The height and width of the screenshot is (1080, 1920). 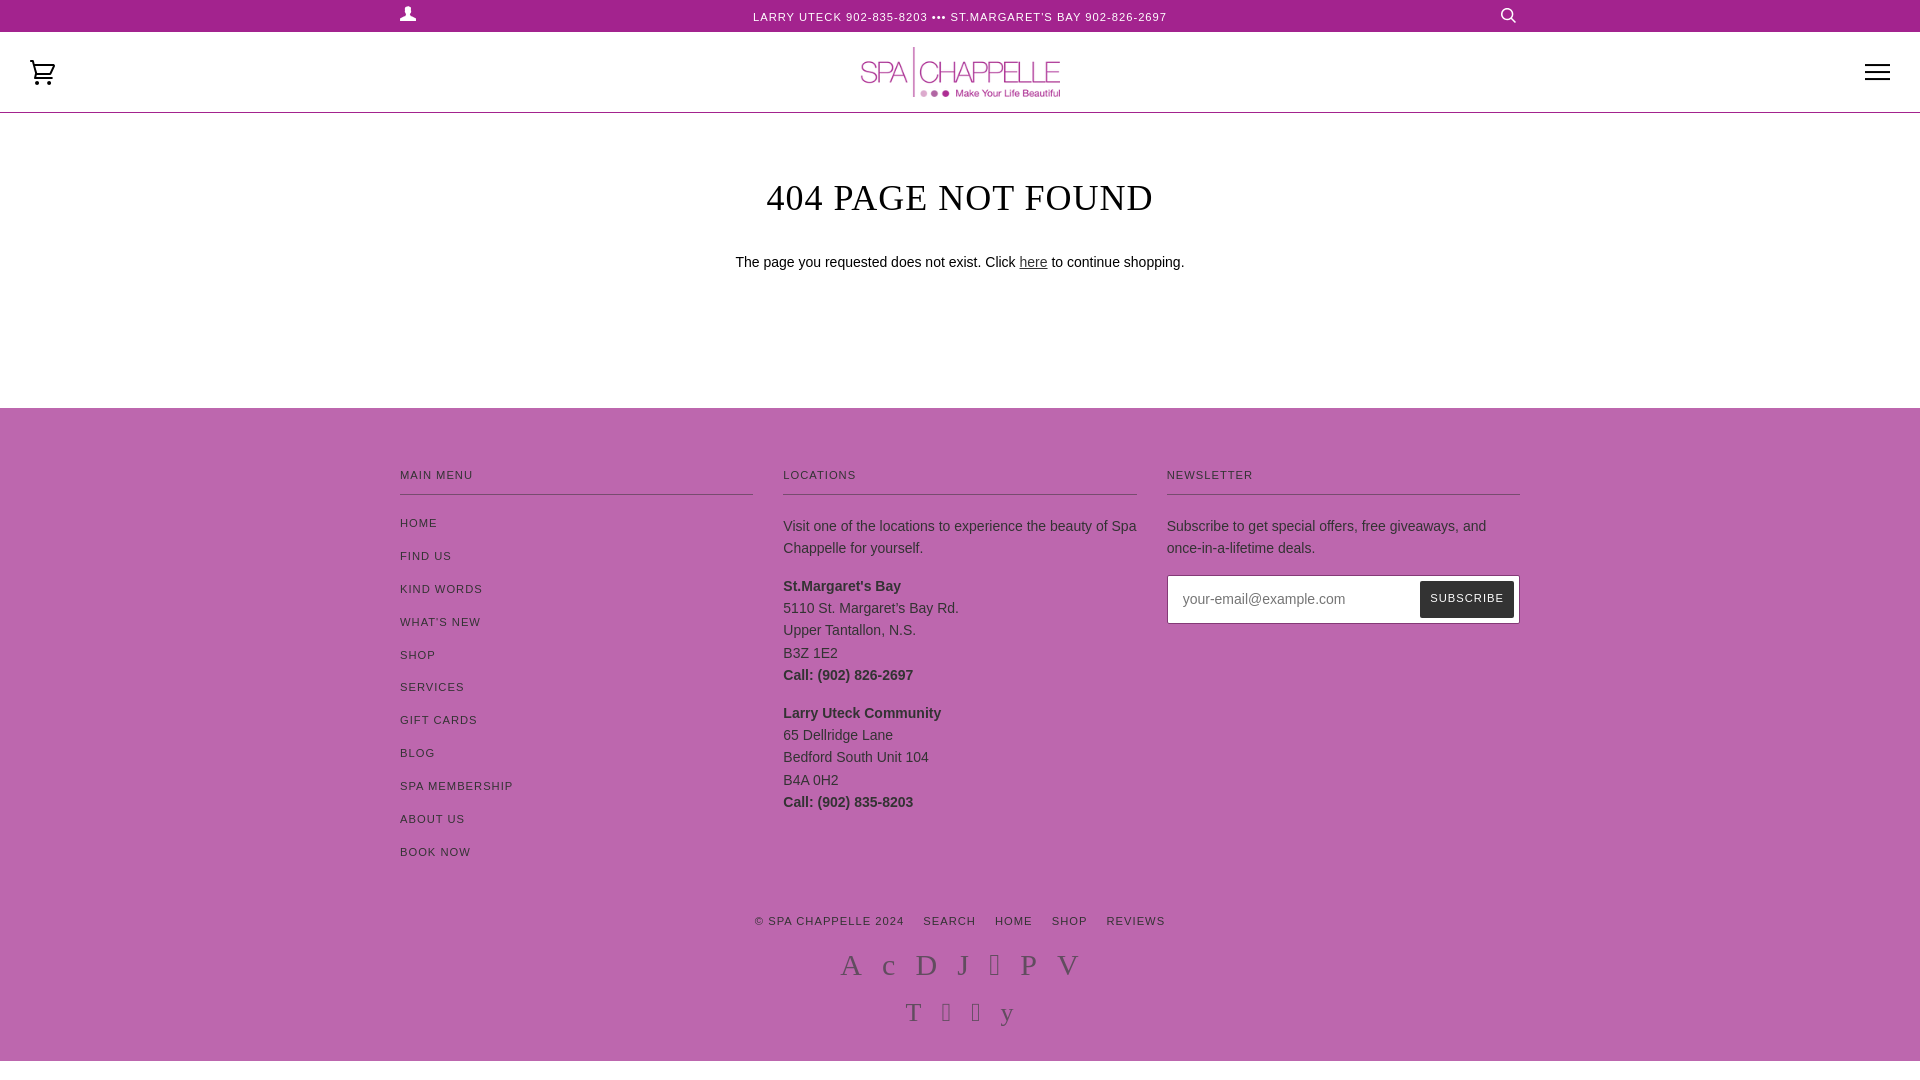 What do you see at coordinates (432, 687) in the screenshot?
I see `SERVICES` at bounding box center [432, 687].